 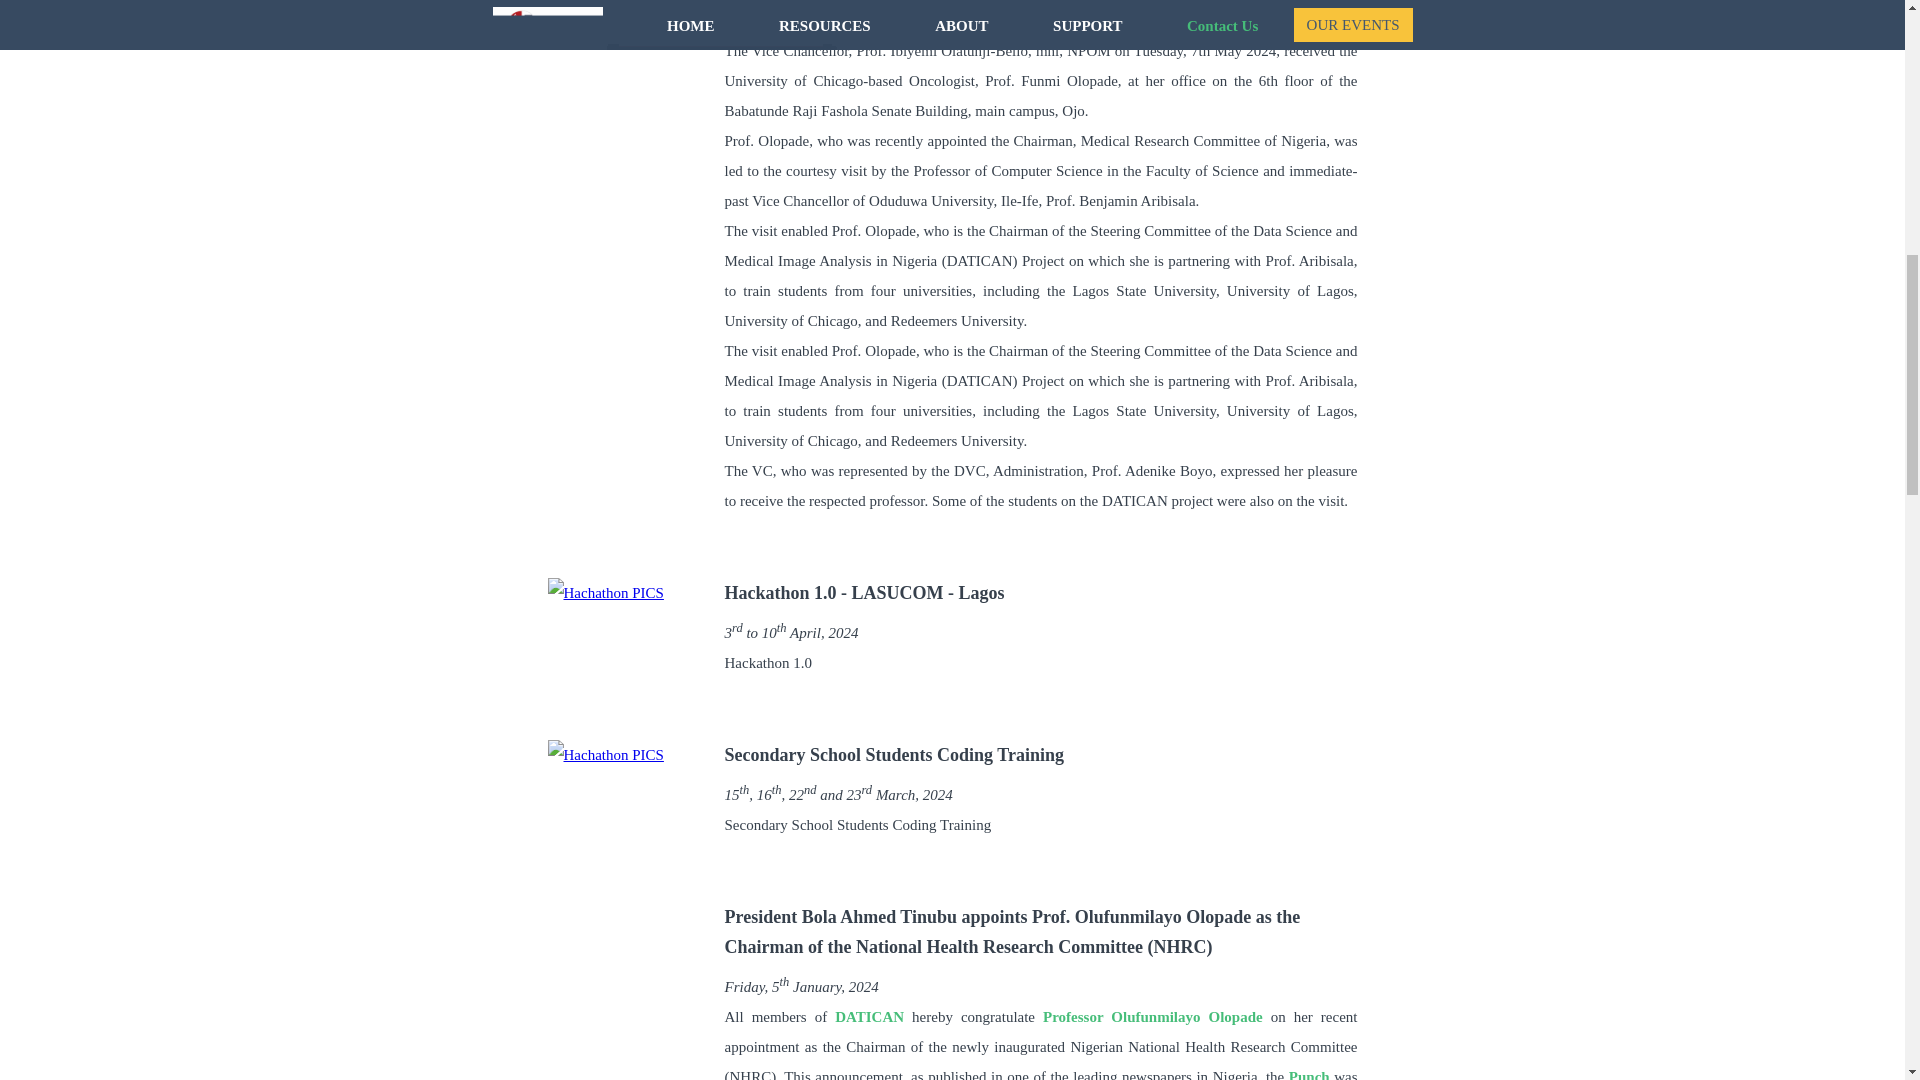 I want to click on Professor Olufunmilayo Olopade, so click(x=1152, y=1016).